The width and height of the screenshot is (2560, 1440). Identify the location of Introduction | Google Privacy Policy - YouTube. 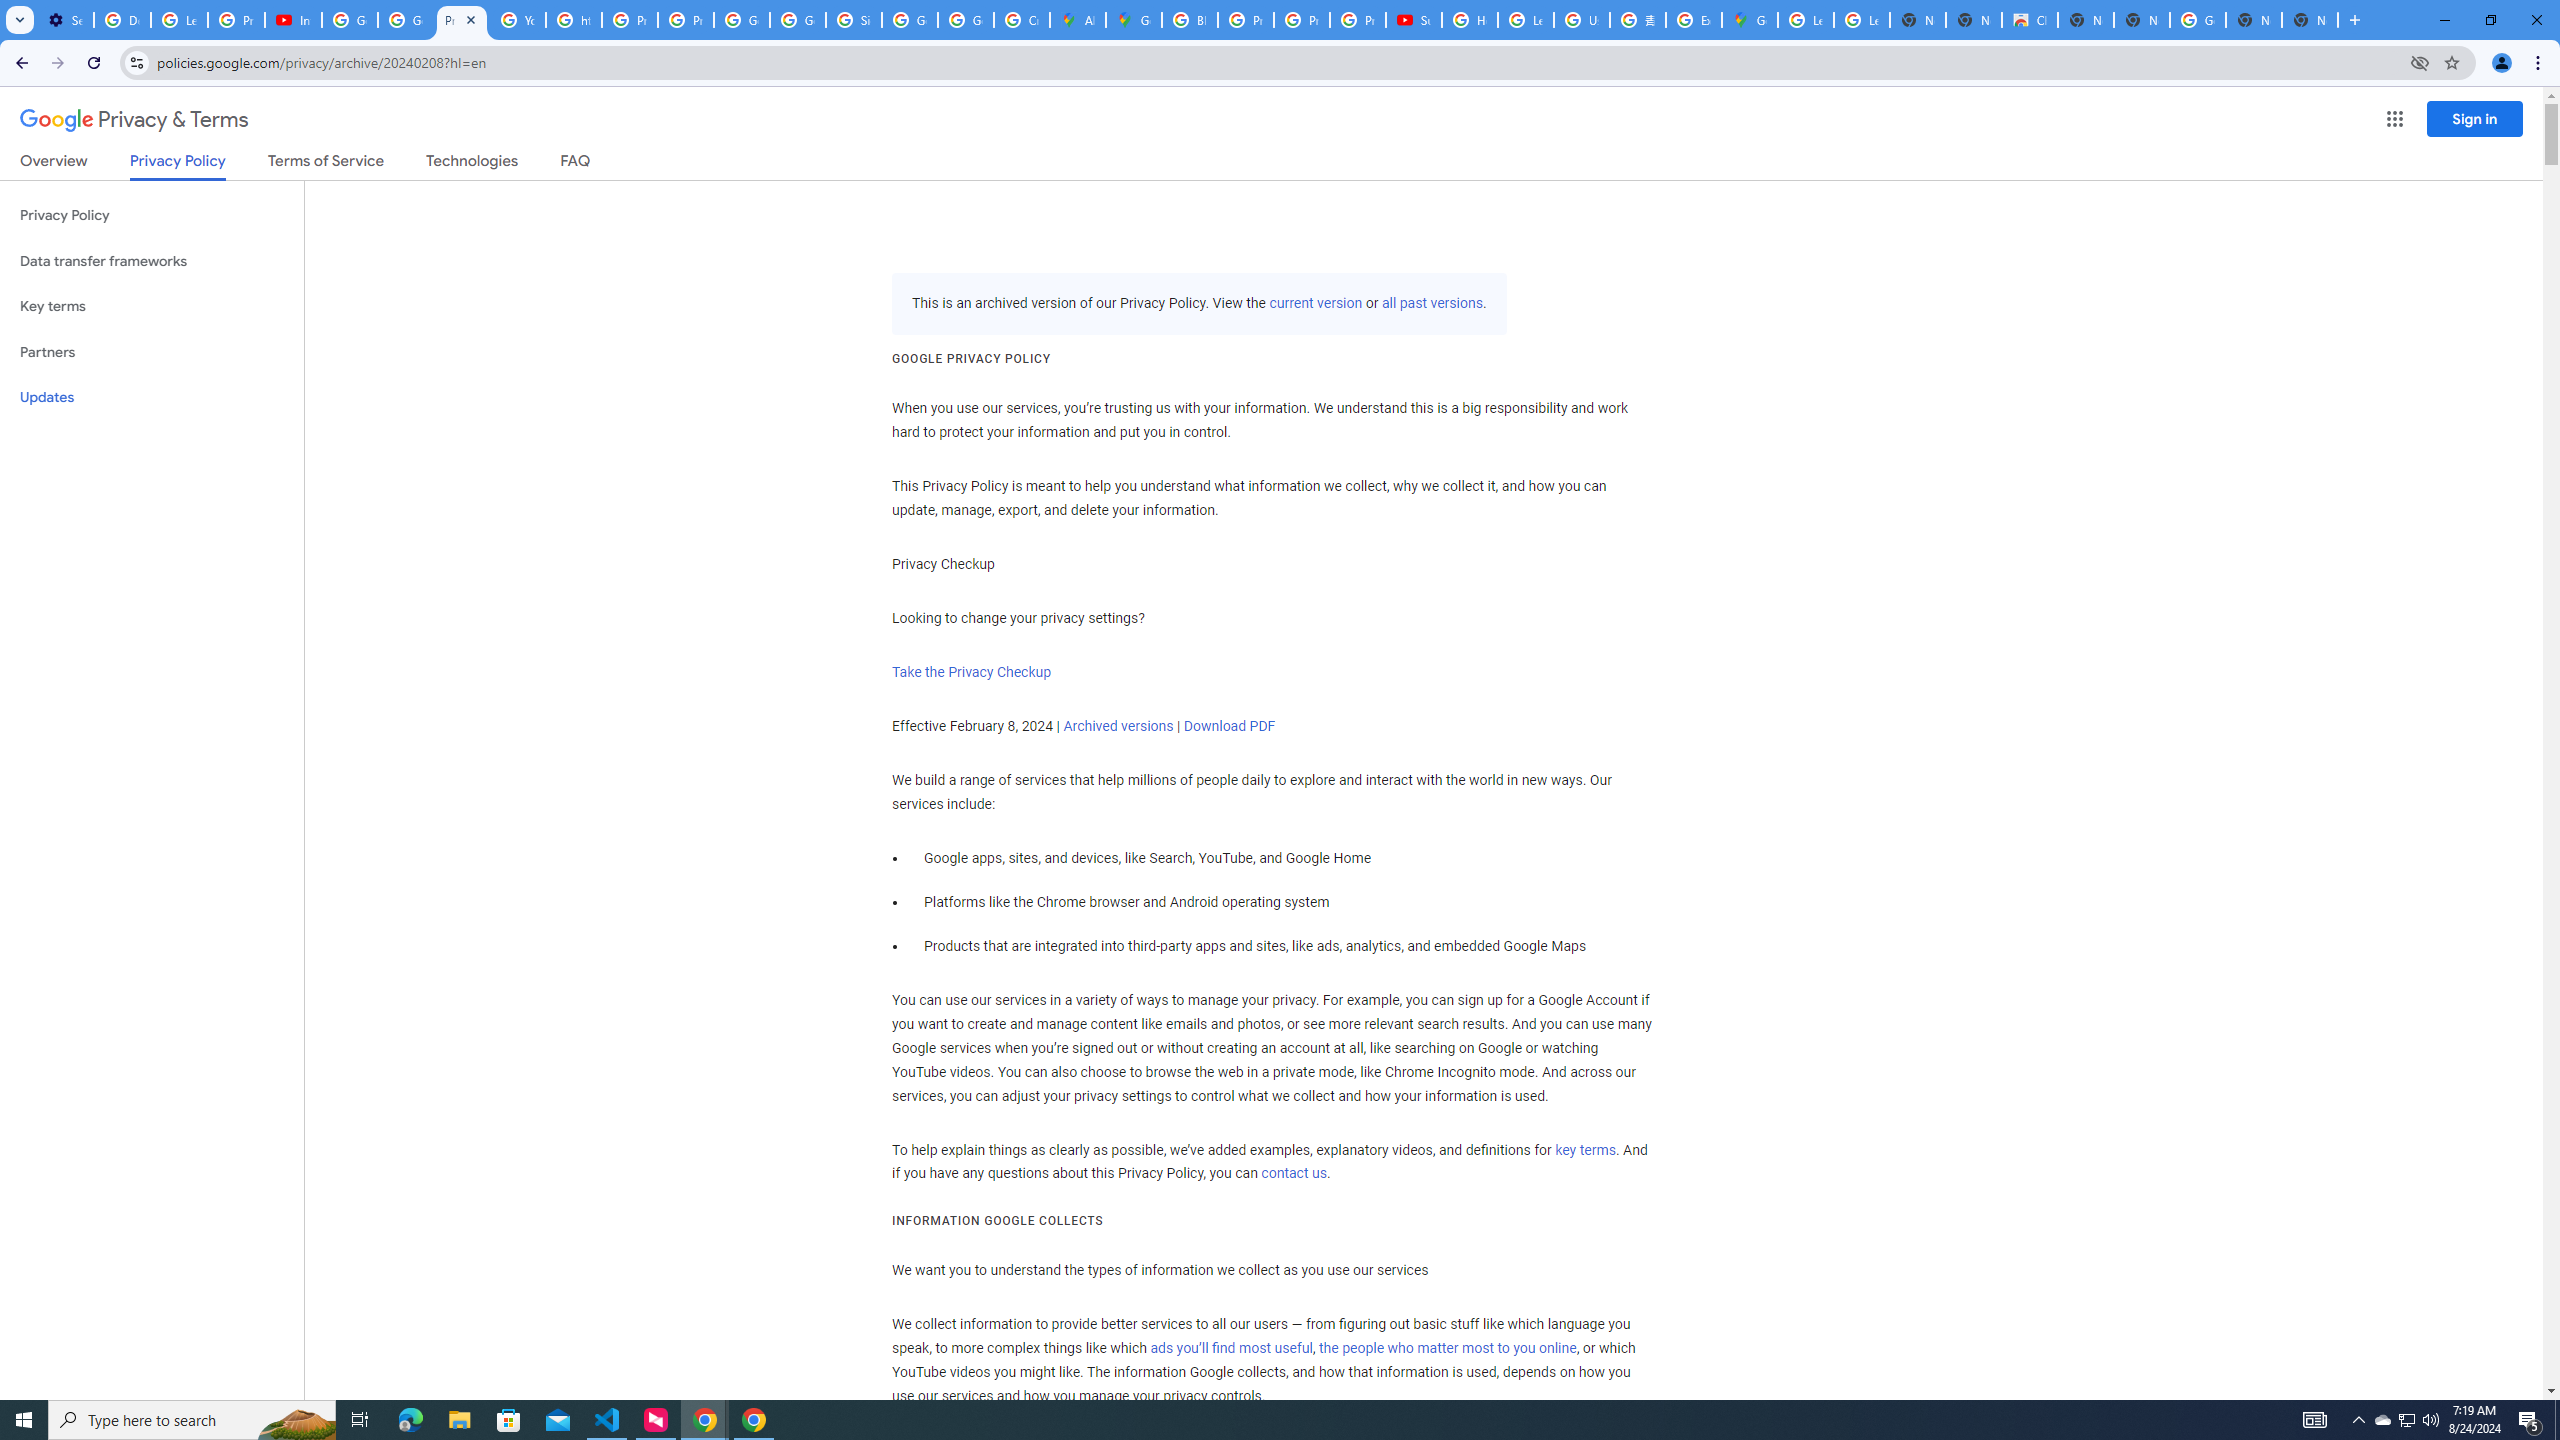
(293, 20).